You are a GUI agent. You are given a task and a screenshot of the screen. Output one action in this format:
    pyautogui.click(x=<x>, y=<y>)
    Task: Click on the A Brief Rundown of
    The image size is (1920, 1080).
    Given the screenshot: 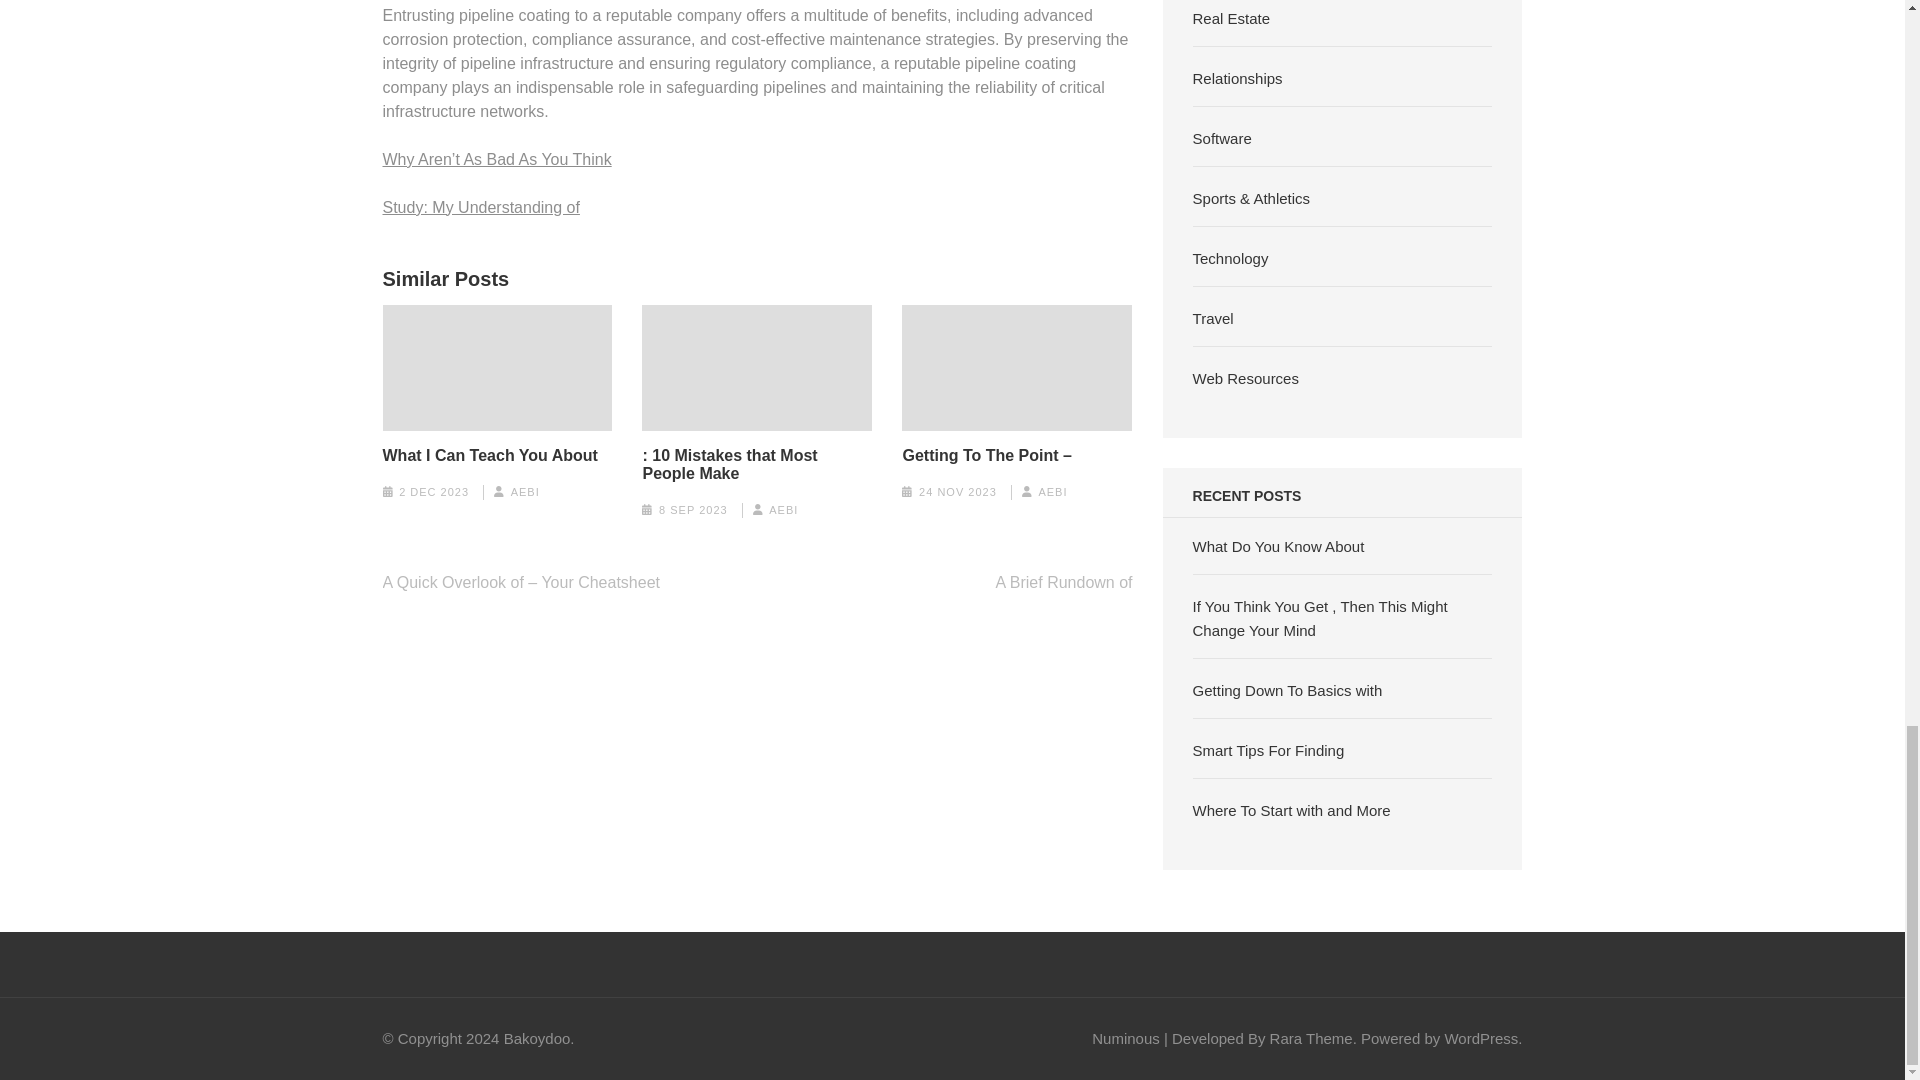 What is the action you would take?
    pyautogui.click(x=1064, y=582)
    